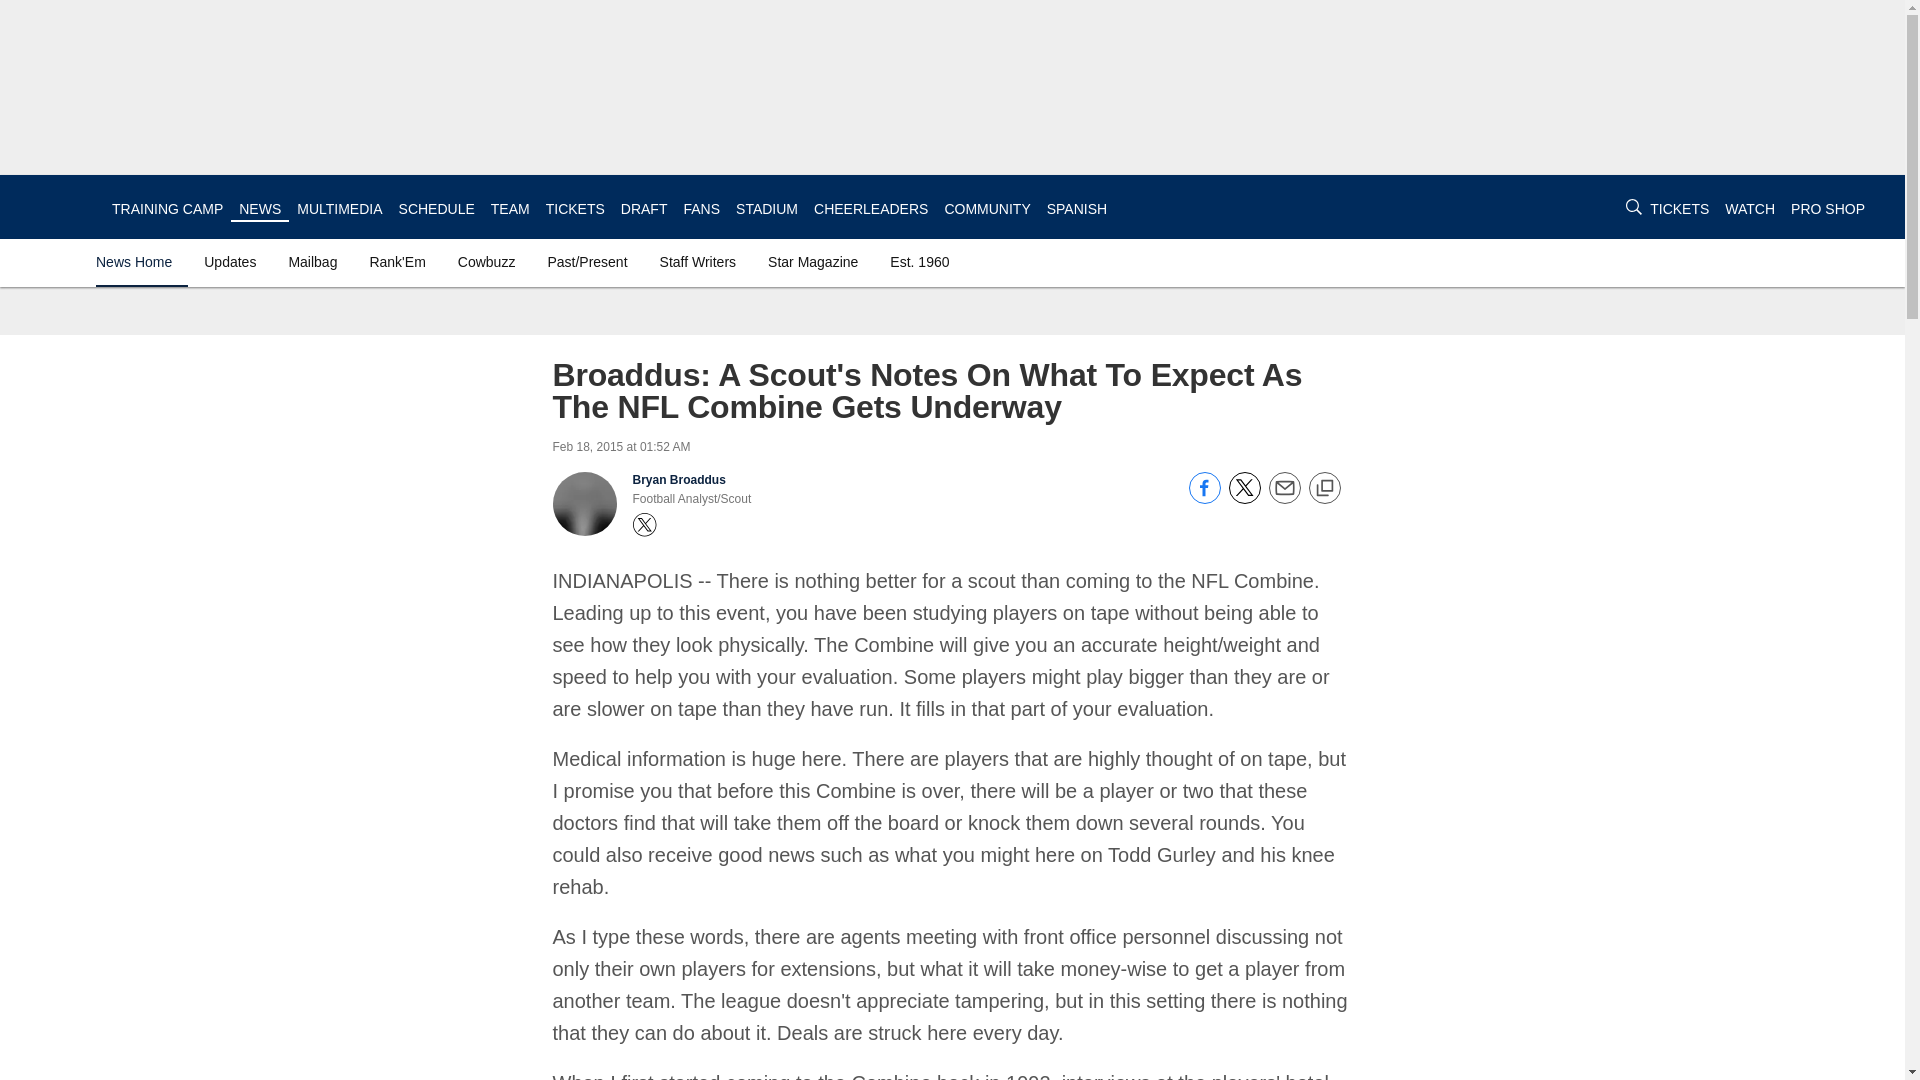  Describe the element at coordinates (678, 480) in the screenshot. I see `Bryan Broaddus` at that location.